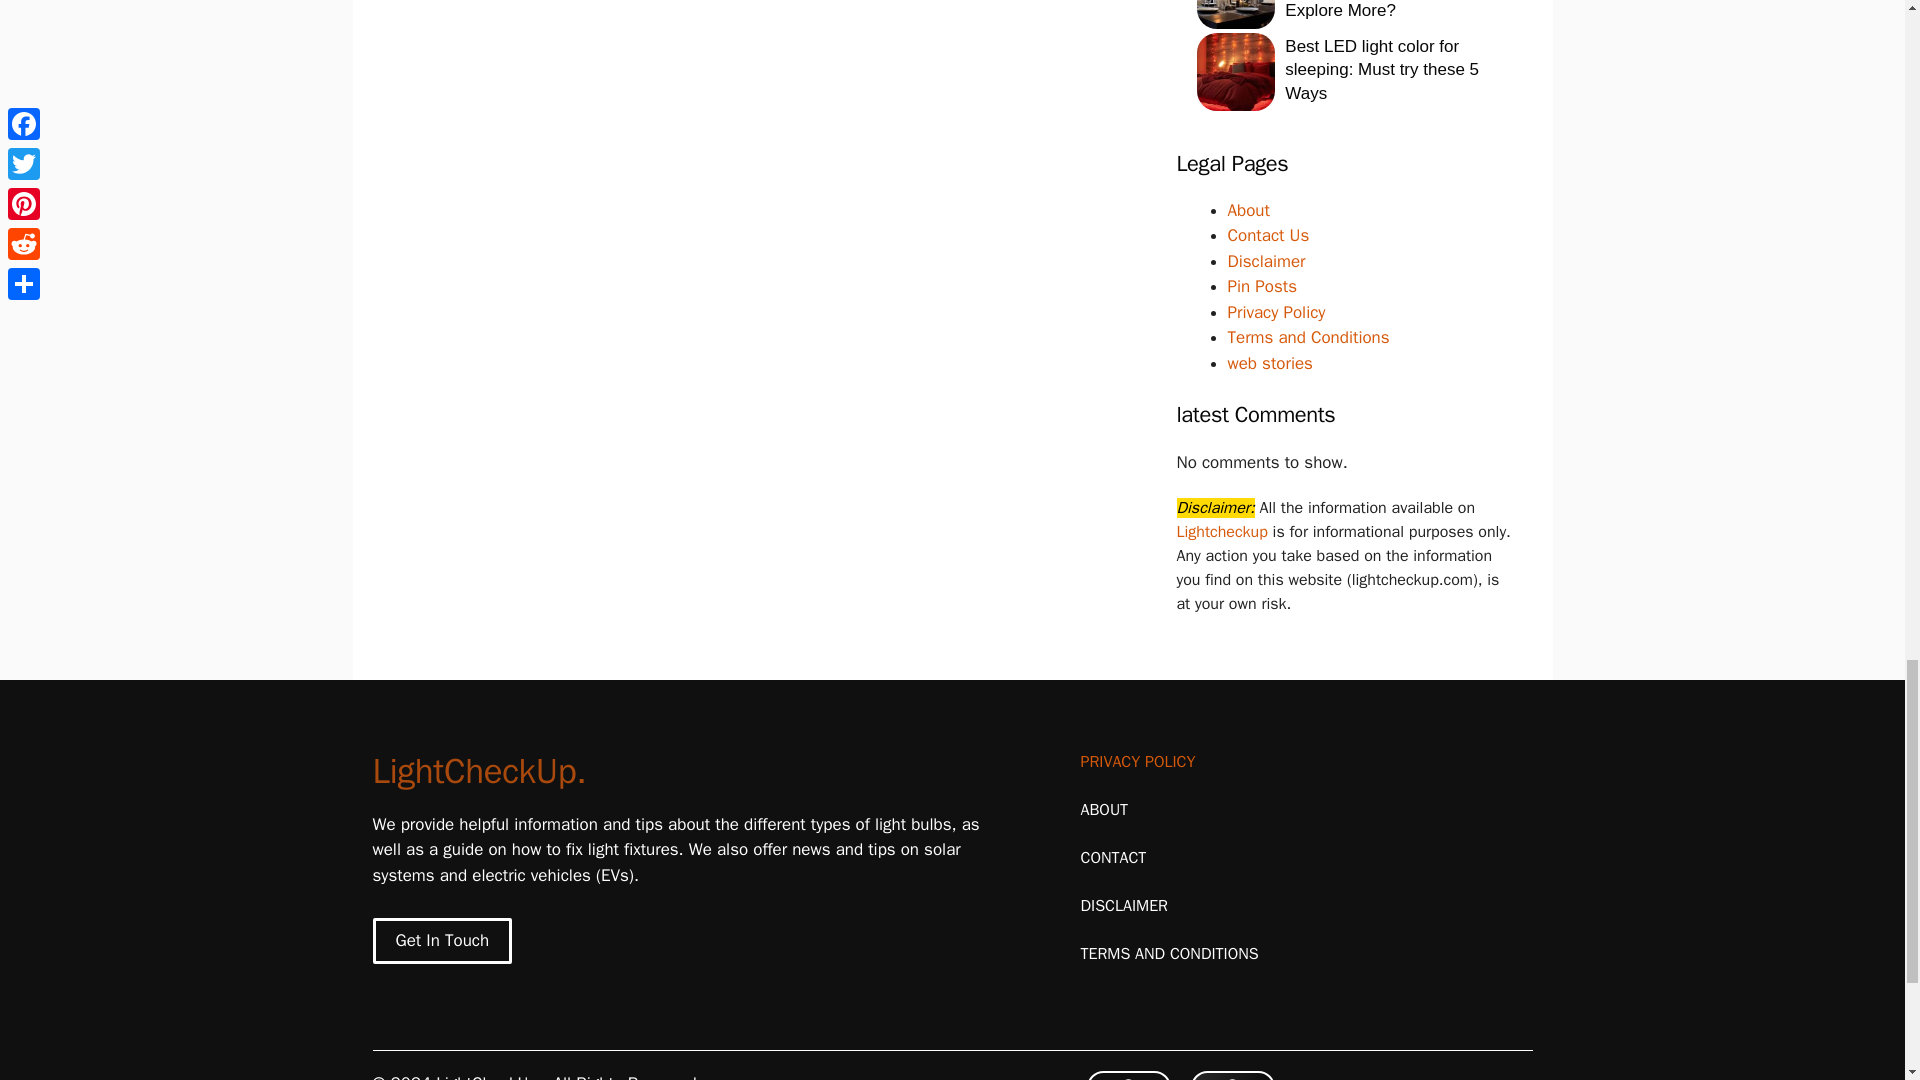  I want to click on Top 8 Ceiling Lamps for Low Ceilings: Want to Explore More?, so click(1374, 10).